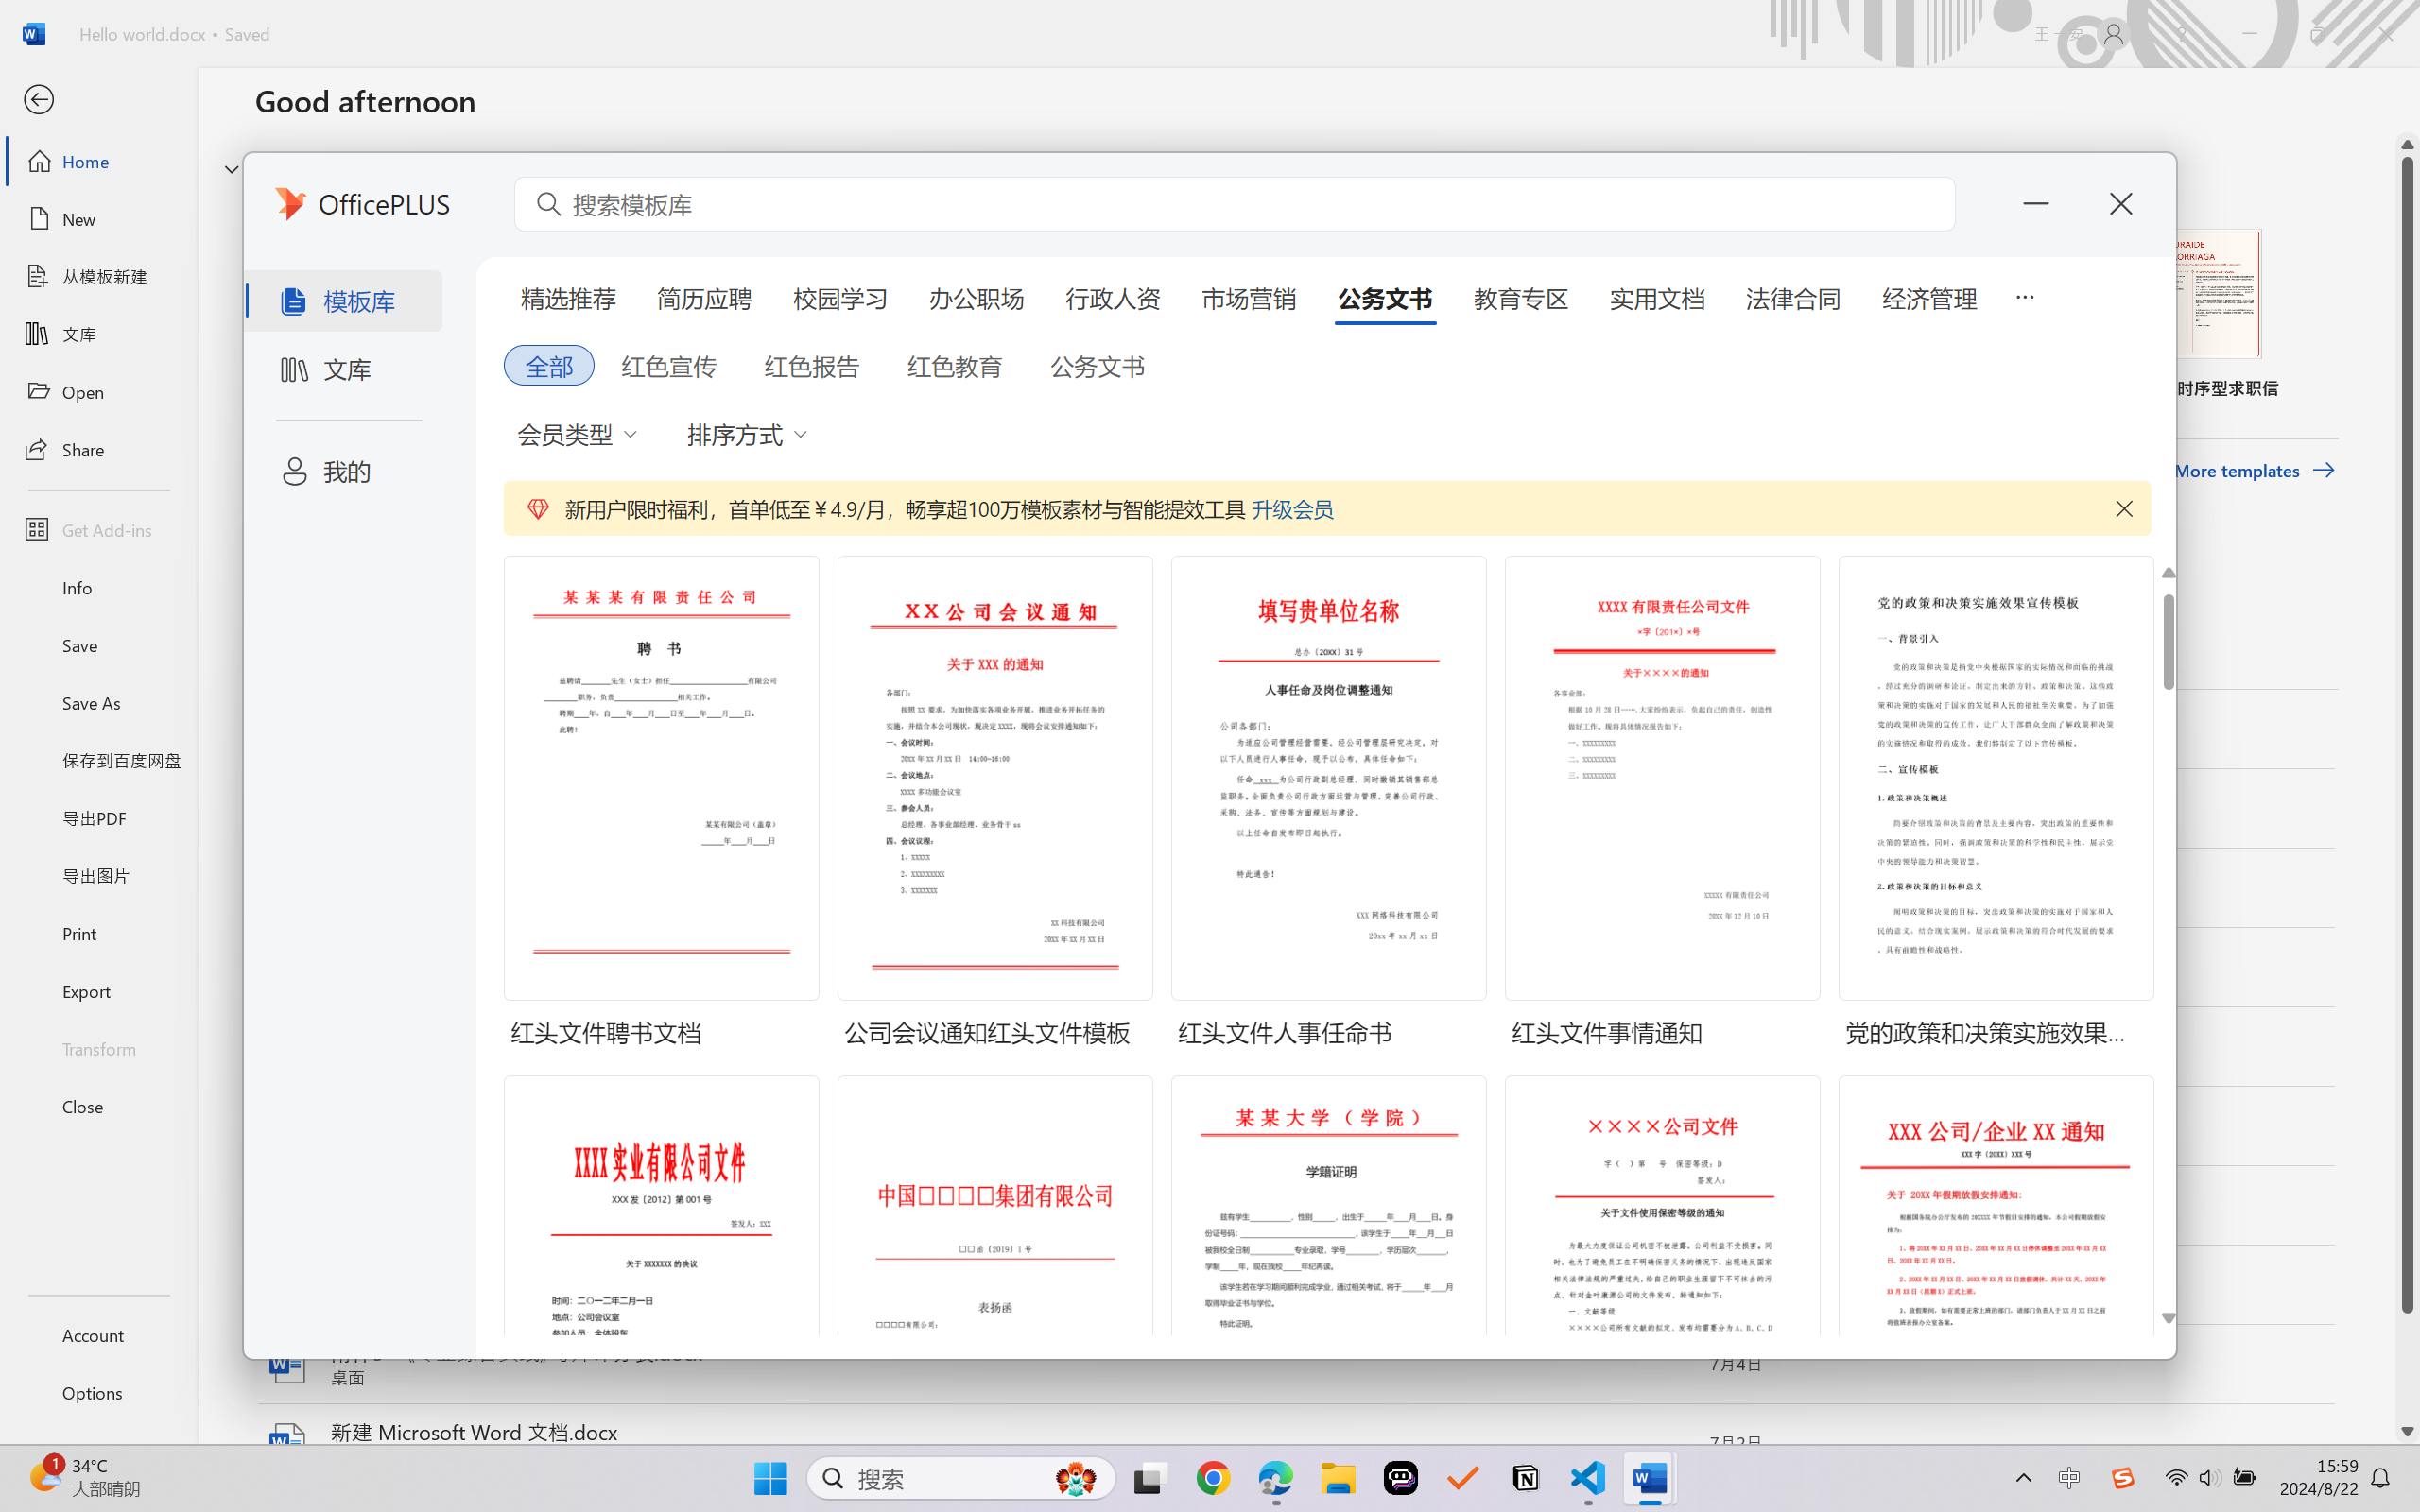 The height and width of the screenshot is (1512, 2420). I want to click on Info, so click(98, 587).